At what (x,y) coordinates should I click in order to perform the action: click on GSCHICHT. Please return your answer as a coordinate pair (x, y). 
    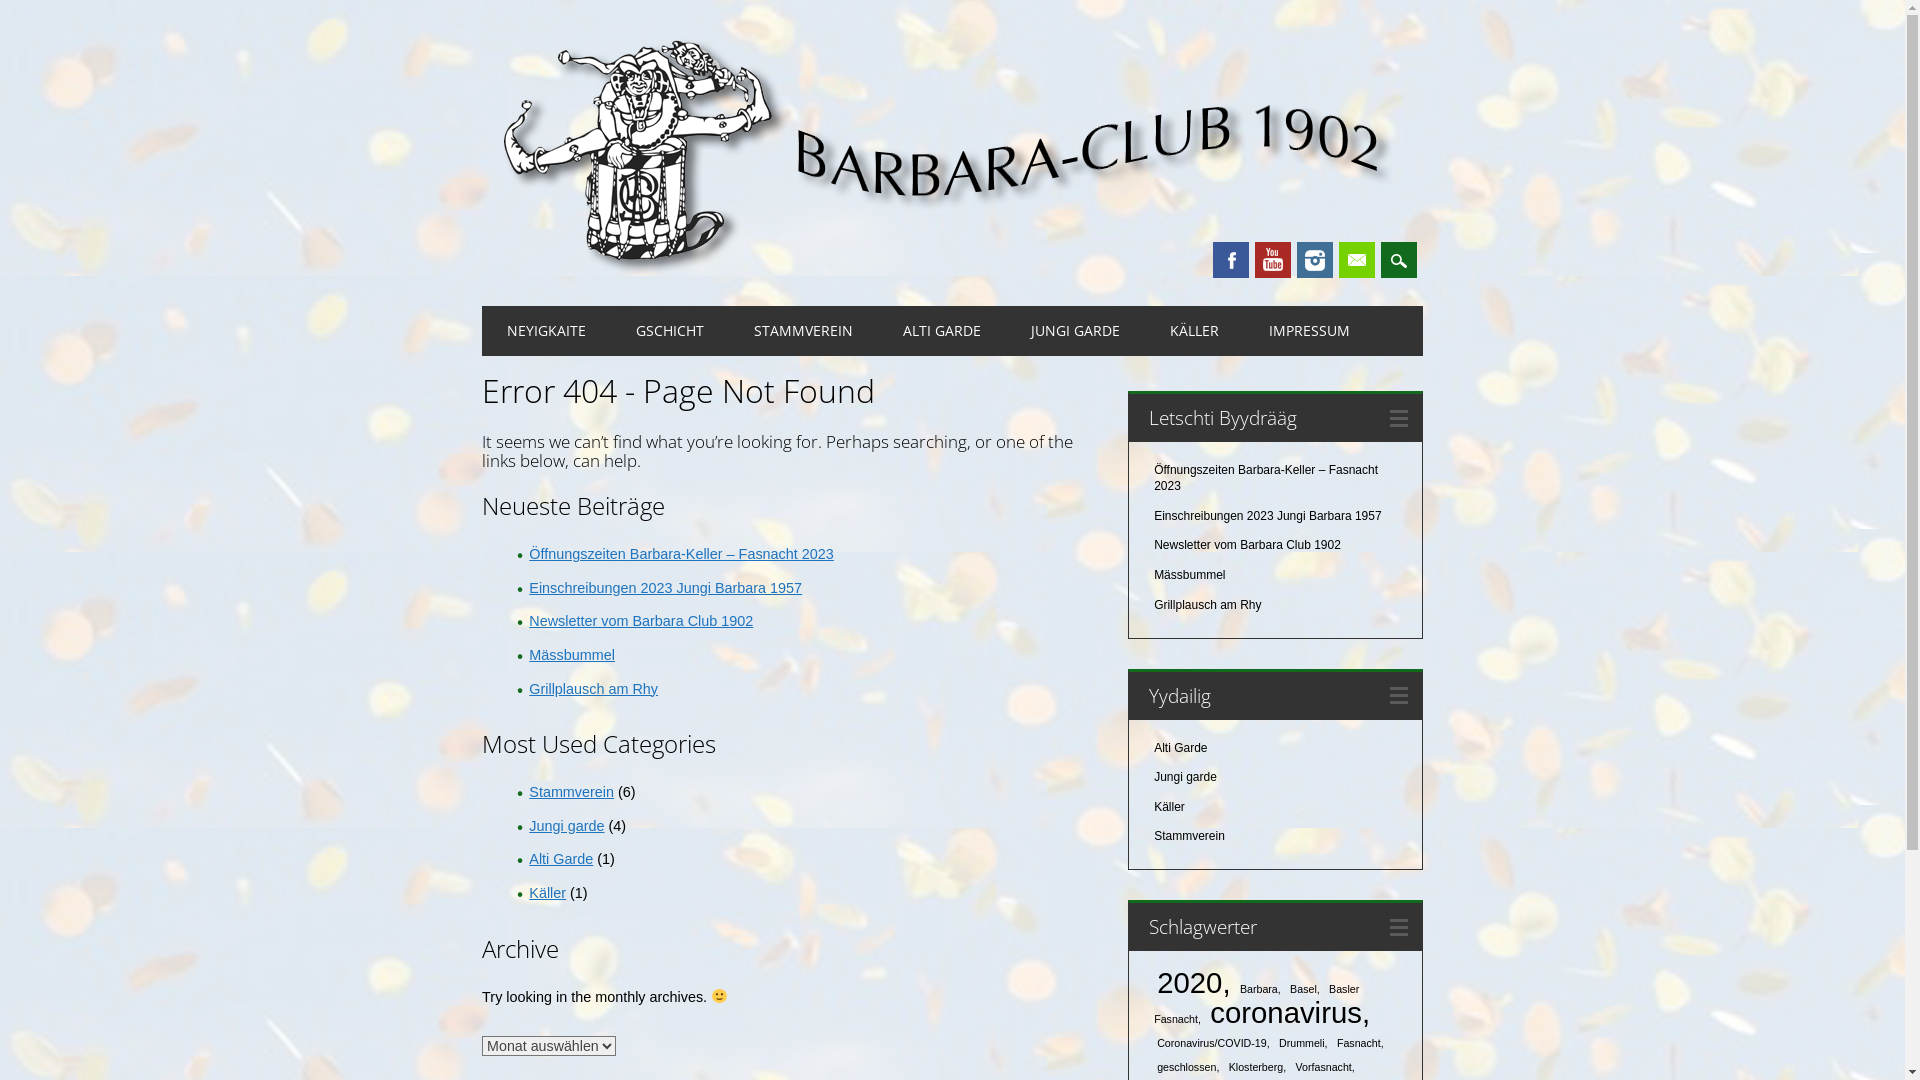
    Looking at the image, I should click on (670, 331).